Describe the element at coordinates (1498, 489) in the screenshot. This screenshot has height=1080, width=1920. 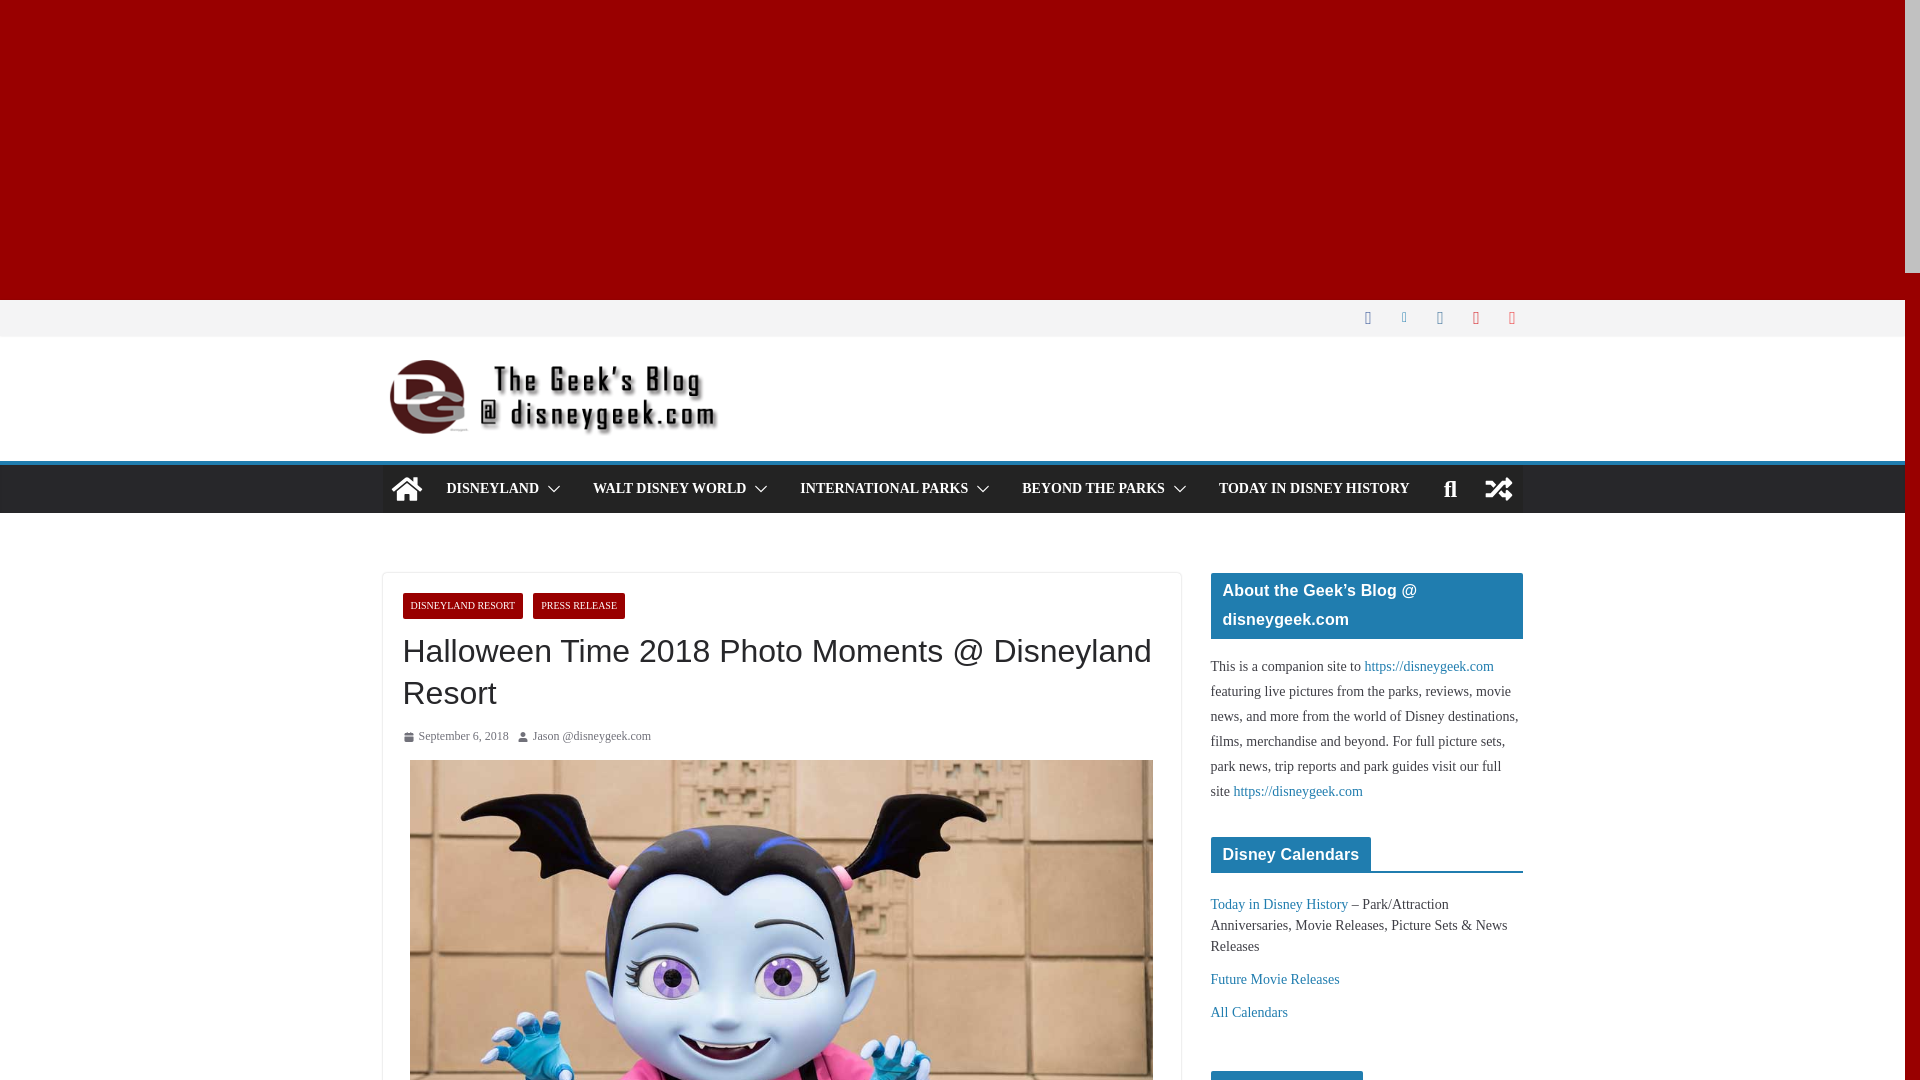
I see `View a random post` at that location.